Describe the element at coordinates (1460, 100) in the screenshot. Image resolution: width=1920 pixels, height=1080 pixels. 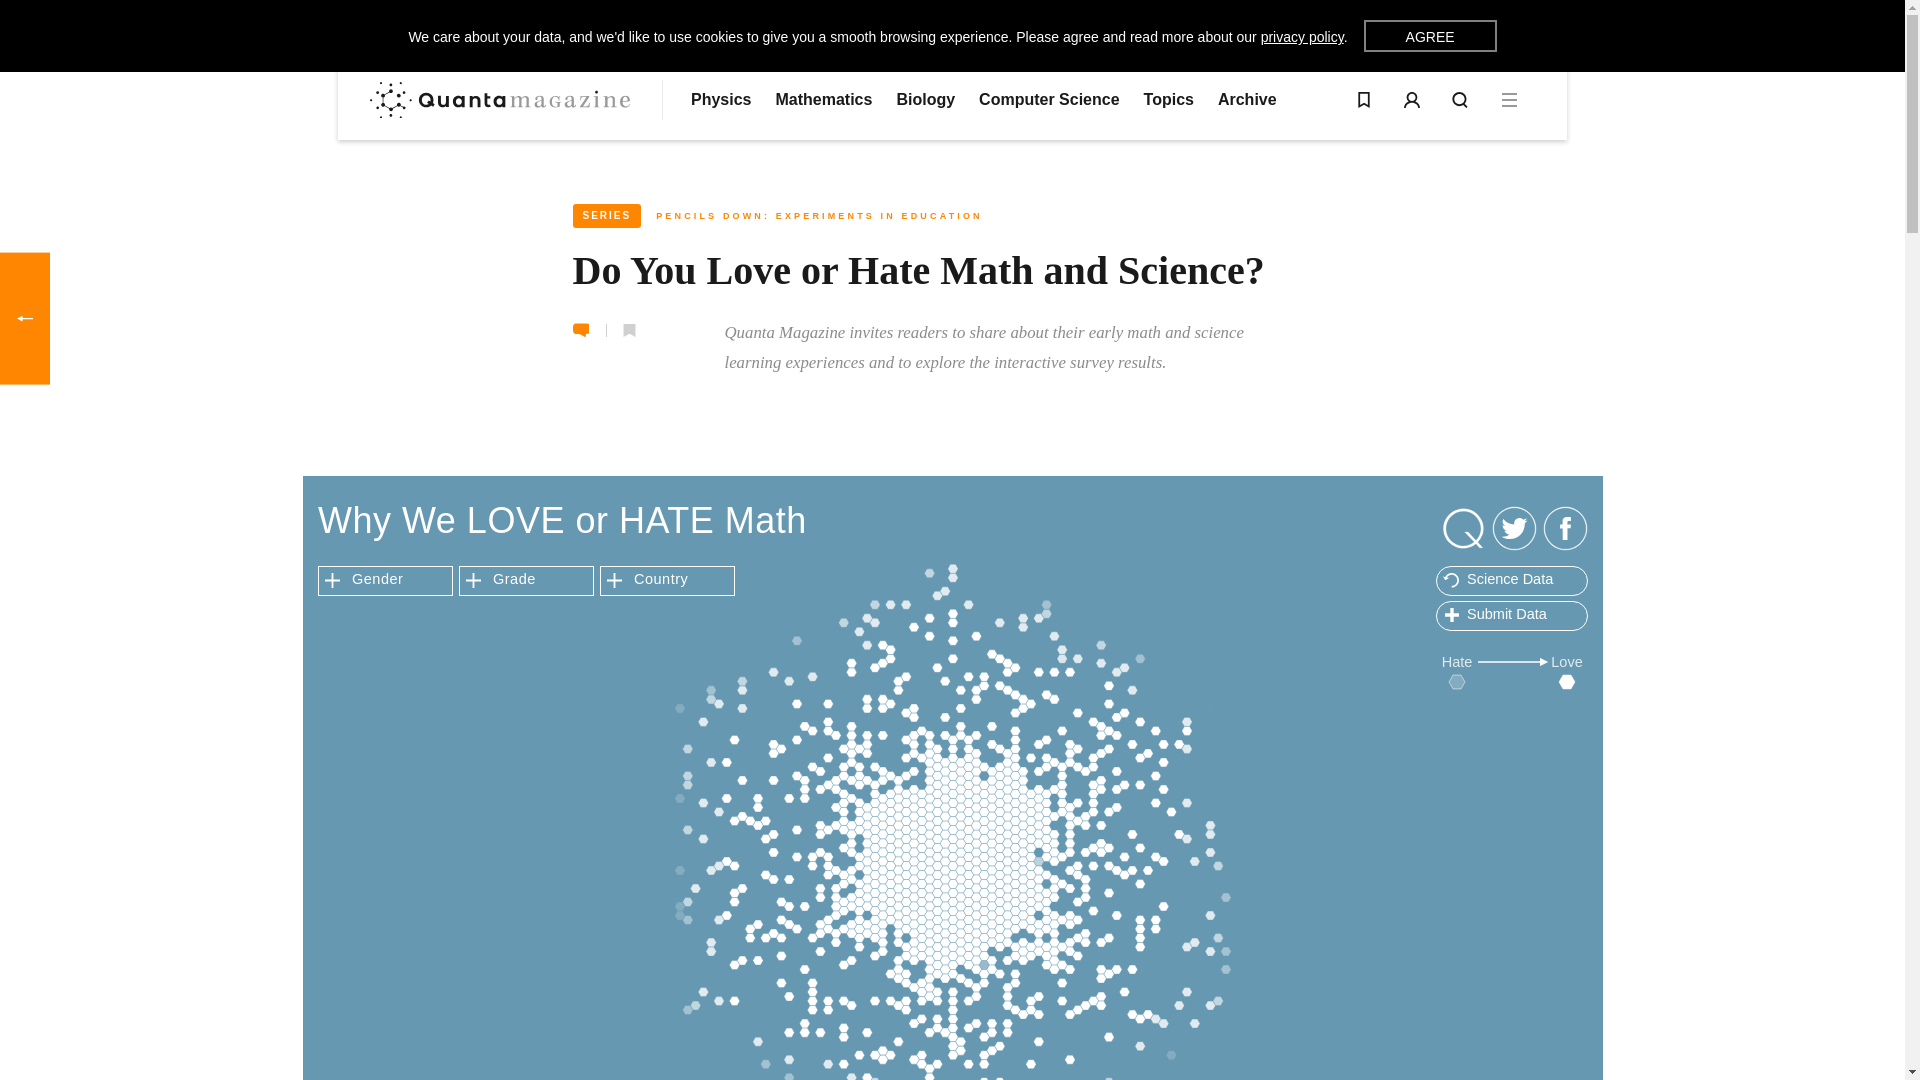
I see `Search` at that location.